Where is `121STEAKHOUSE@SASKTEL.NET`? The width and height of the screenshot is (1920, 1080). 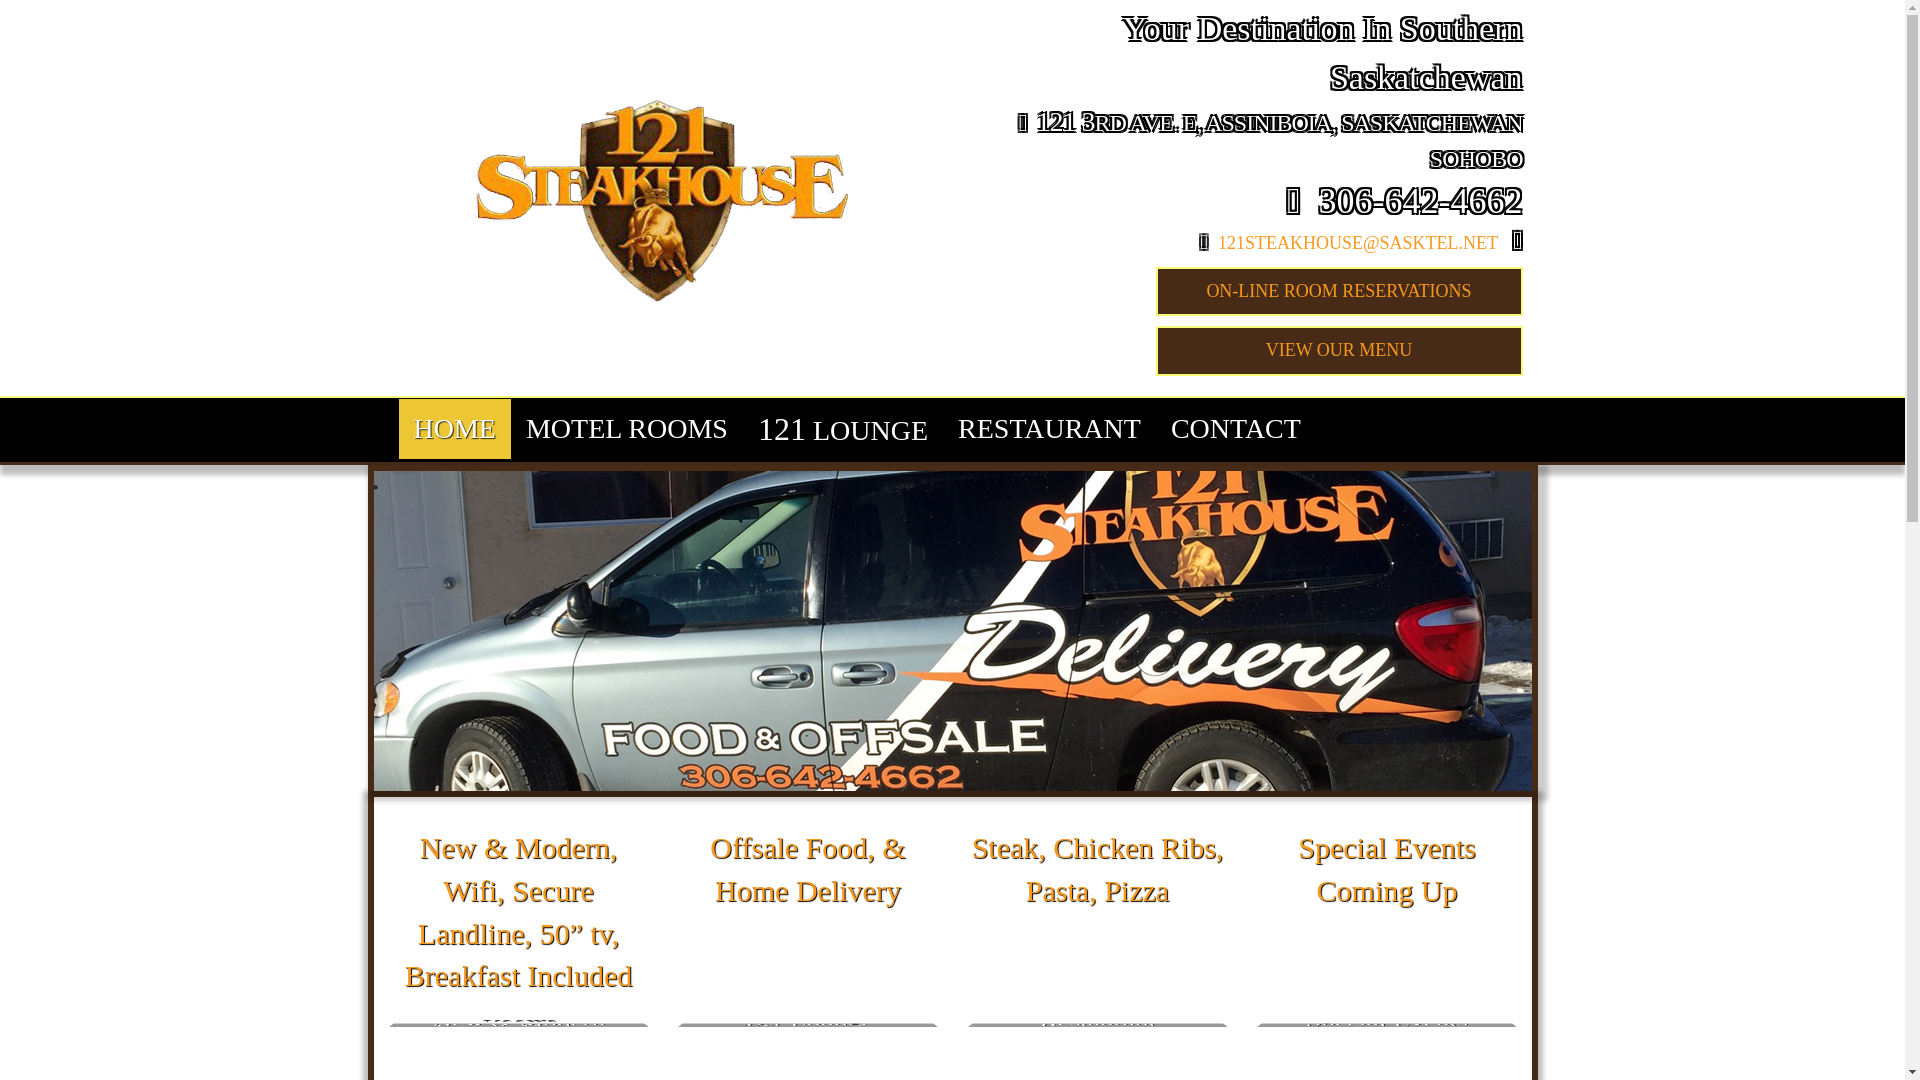
121STEAKHOUSE@SASKTEL.NET is located at coordinates (1358, 243).